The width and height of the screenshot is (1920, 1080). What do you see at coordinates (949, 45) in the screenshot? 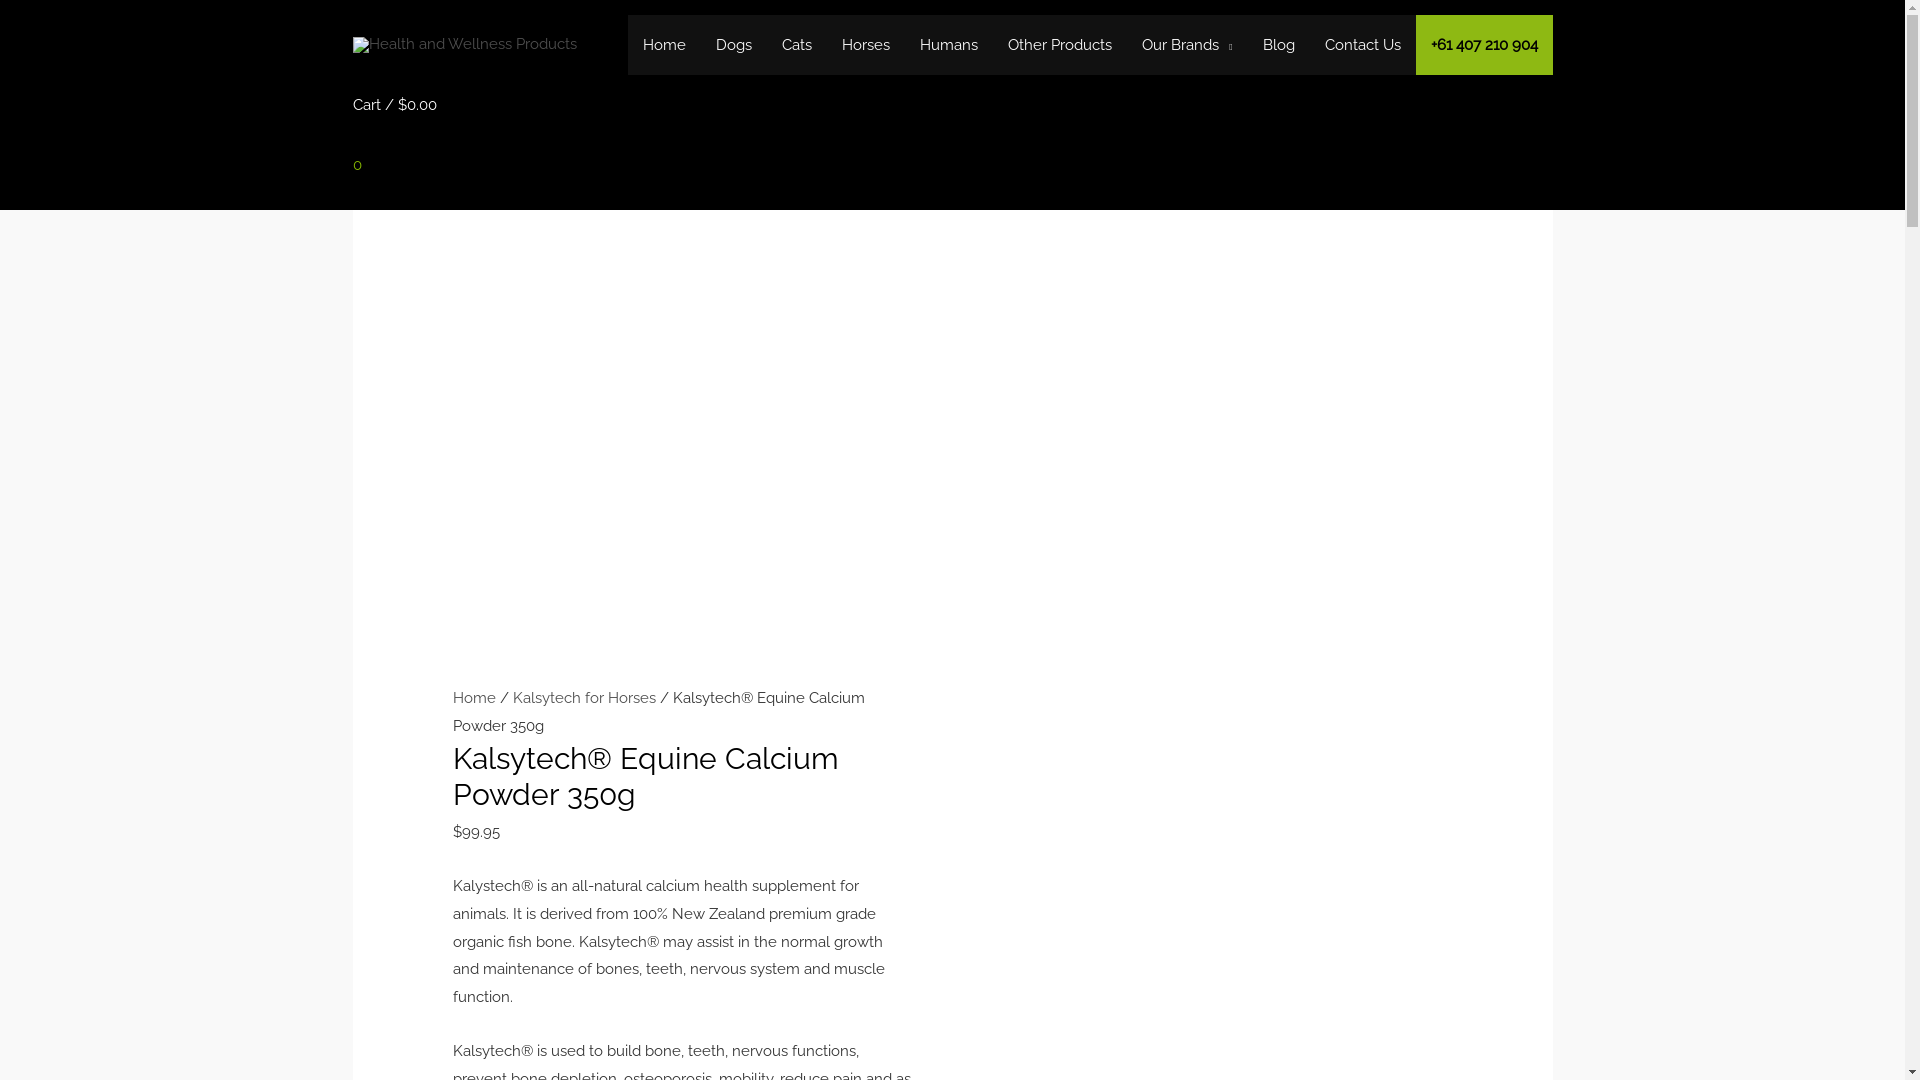
I see `Humans` at bounding box center [949, 45].